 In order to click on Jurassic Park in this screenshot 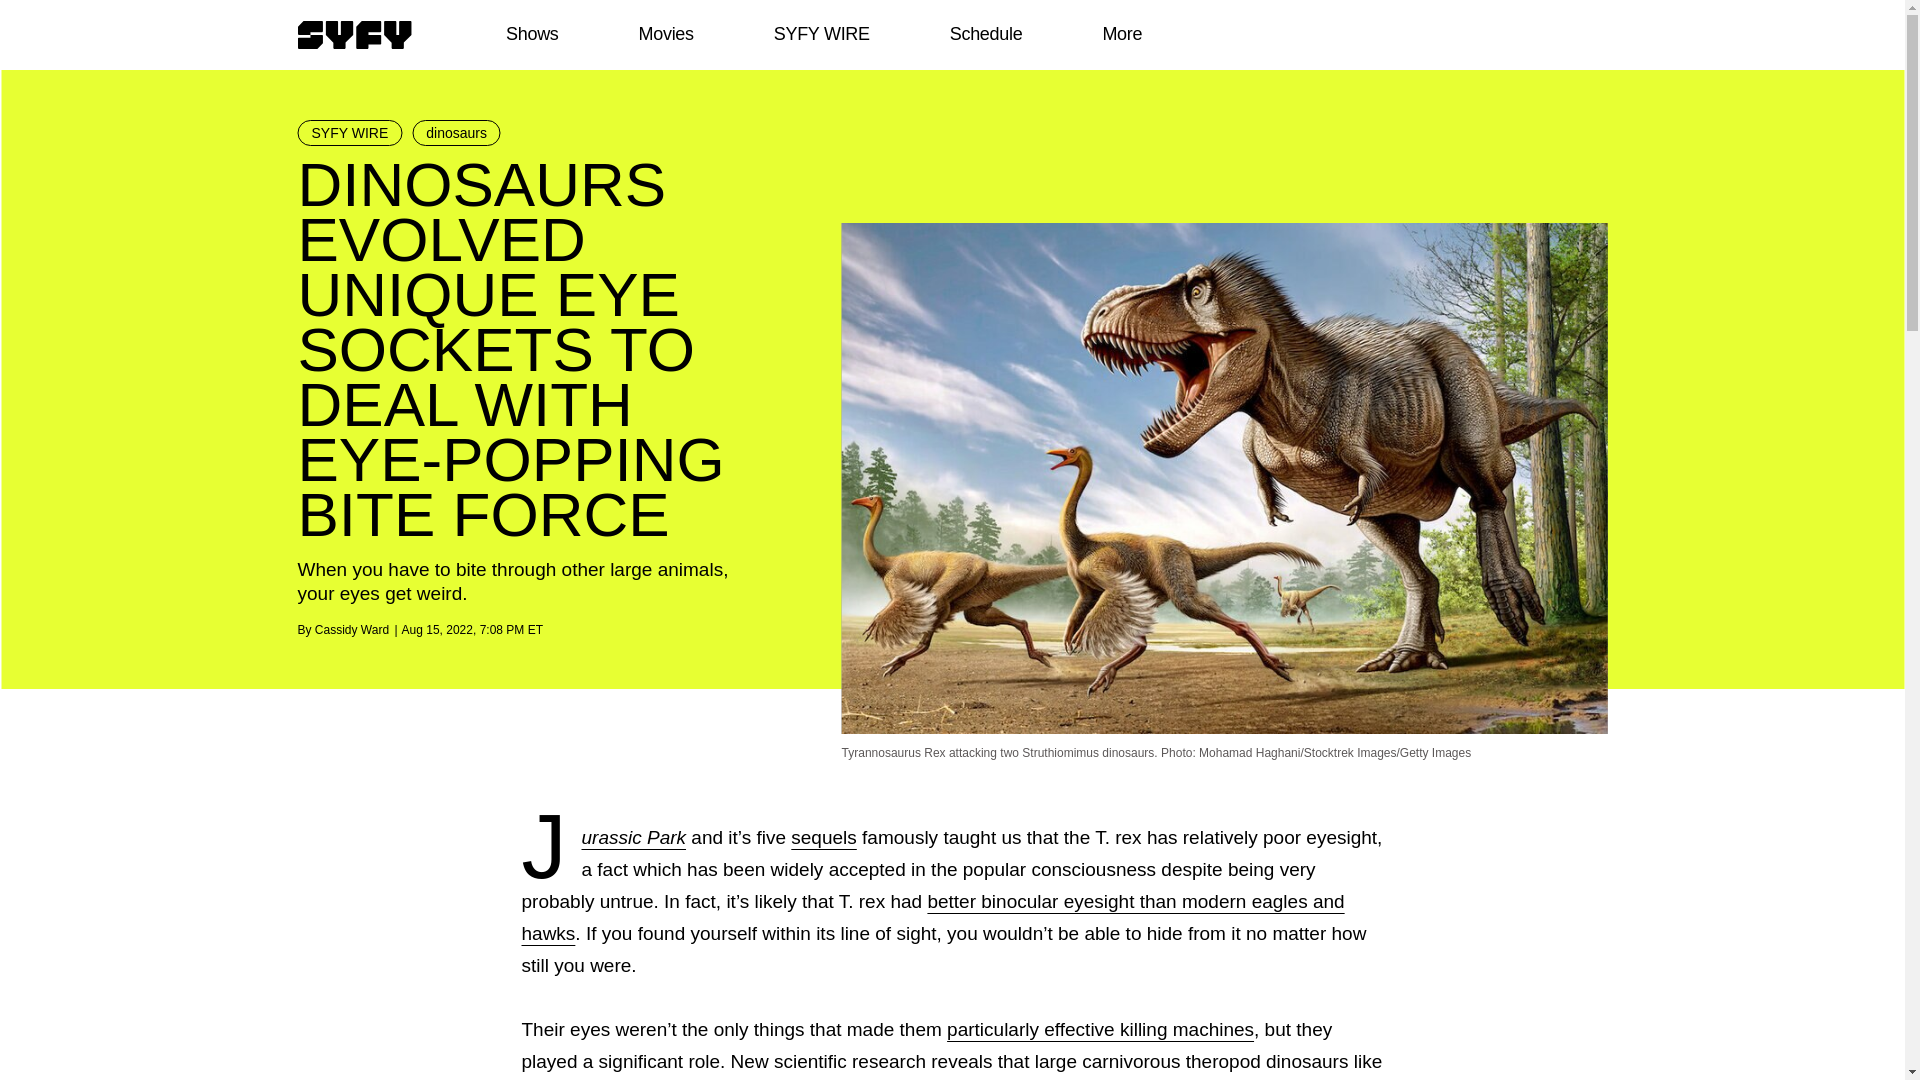, I will do `click(634, 837)`.